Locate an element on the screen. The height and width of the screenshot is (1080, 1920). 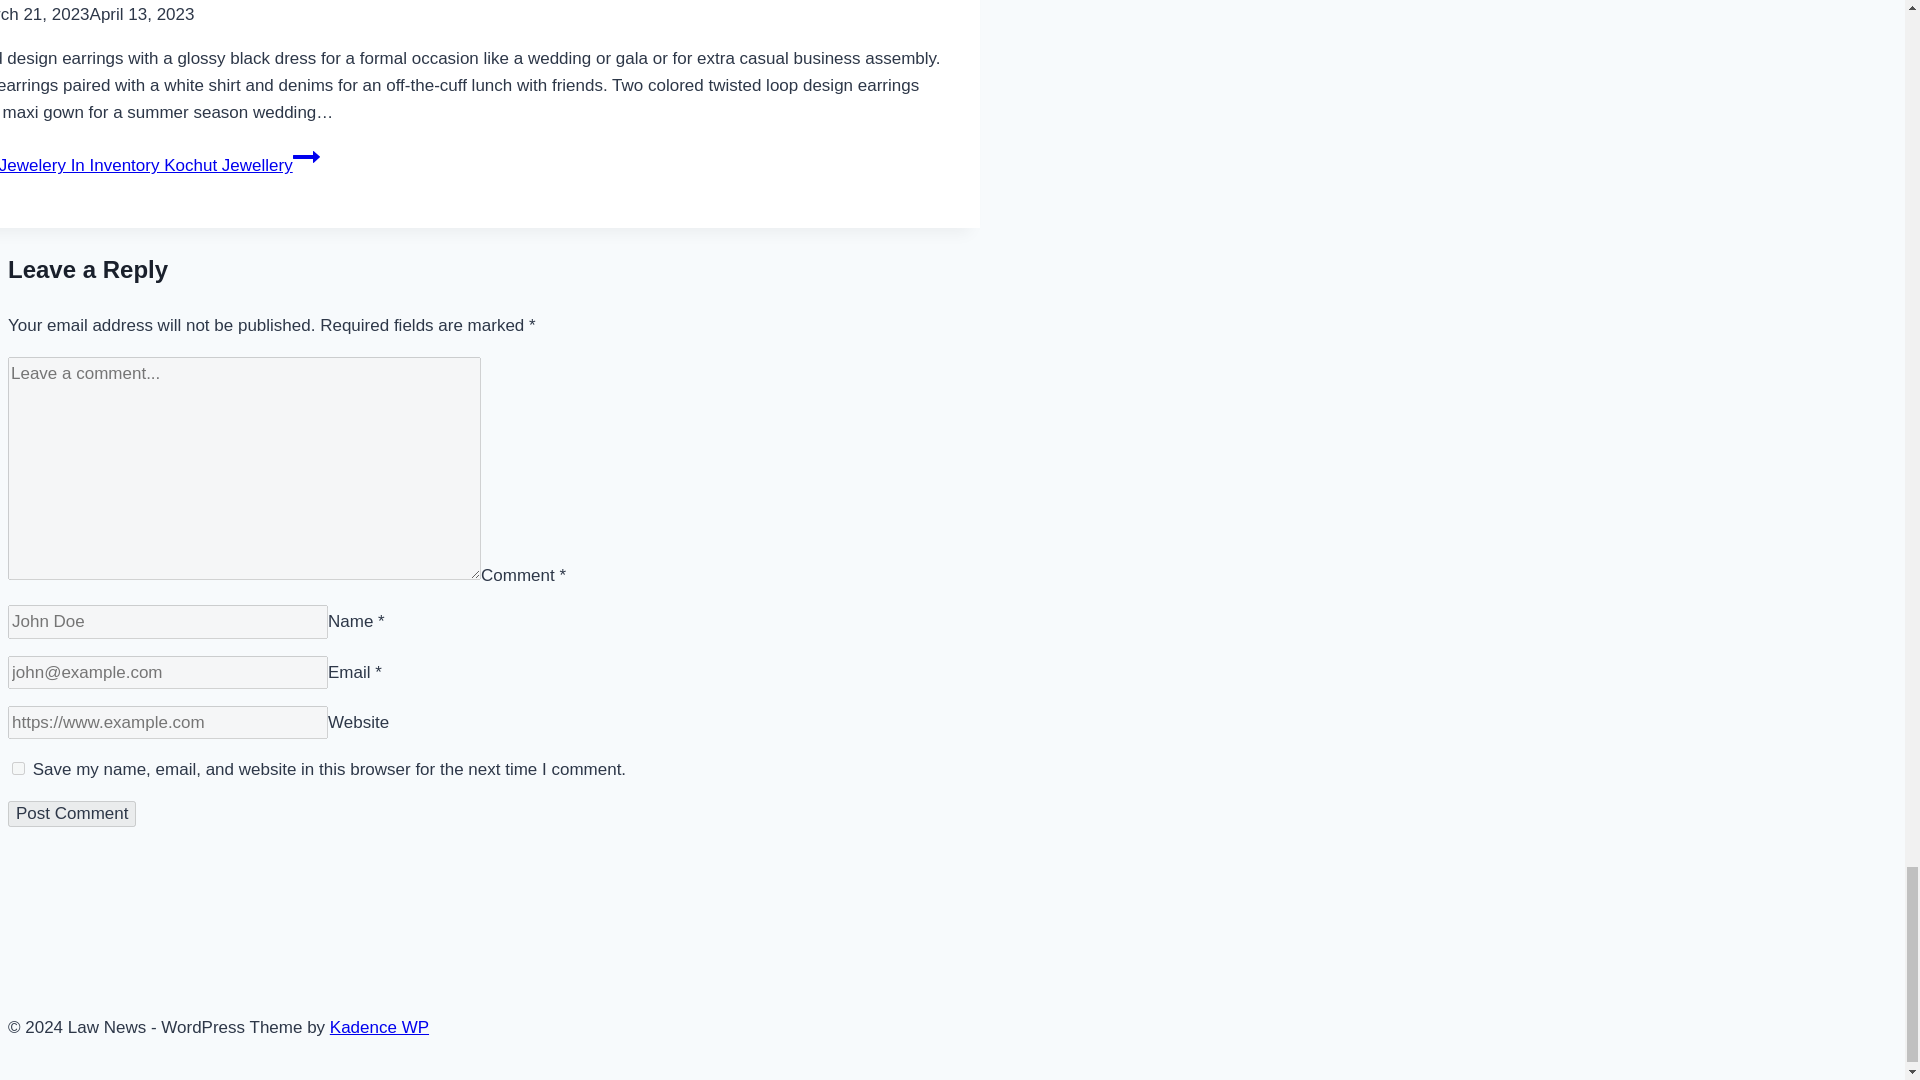
Read More Jewelery In Inventory Kochut JewelleryContinue is located at coordinates (160, 164).